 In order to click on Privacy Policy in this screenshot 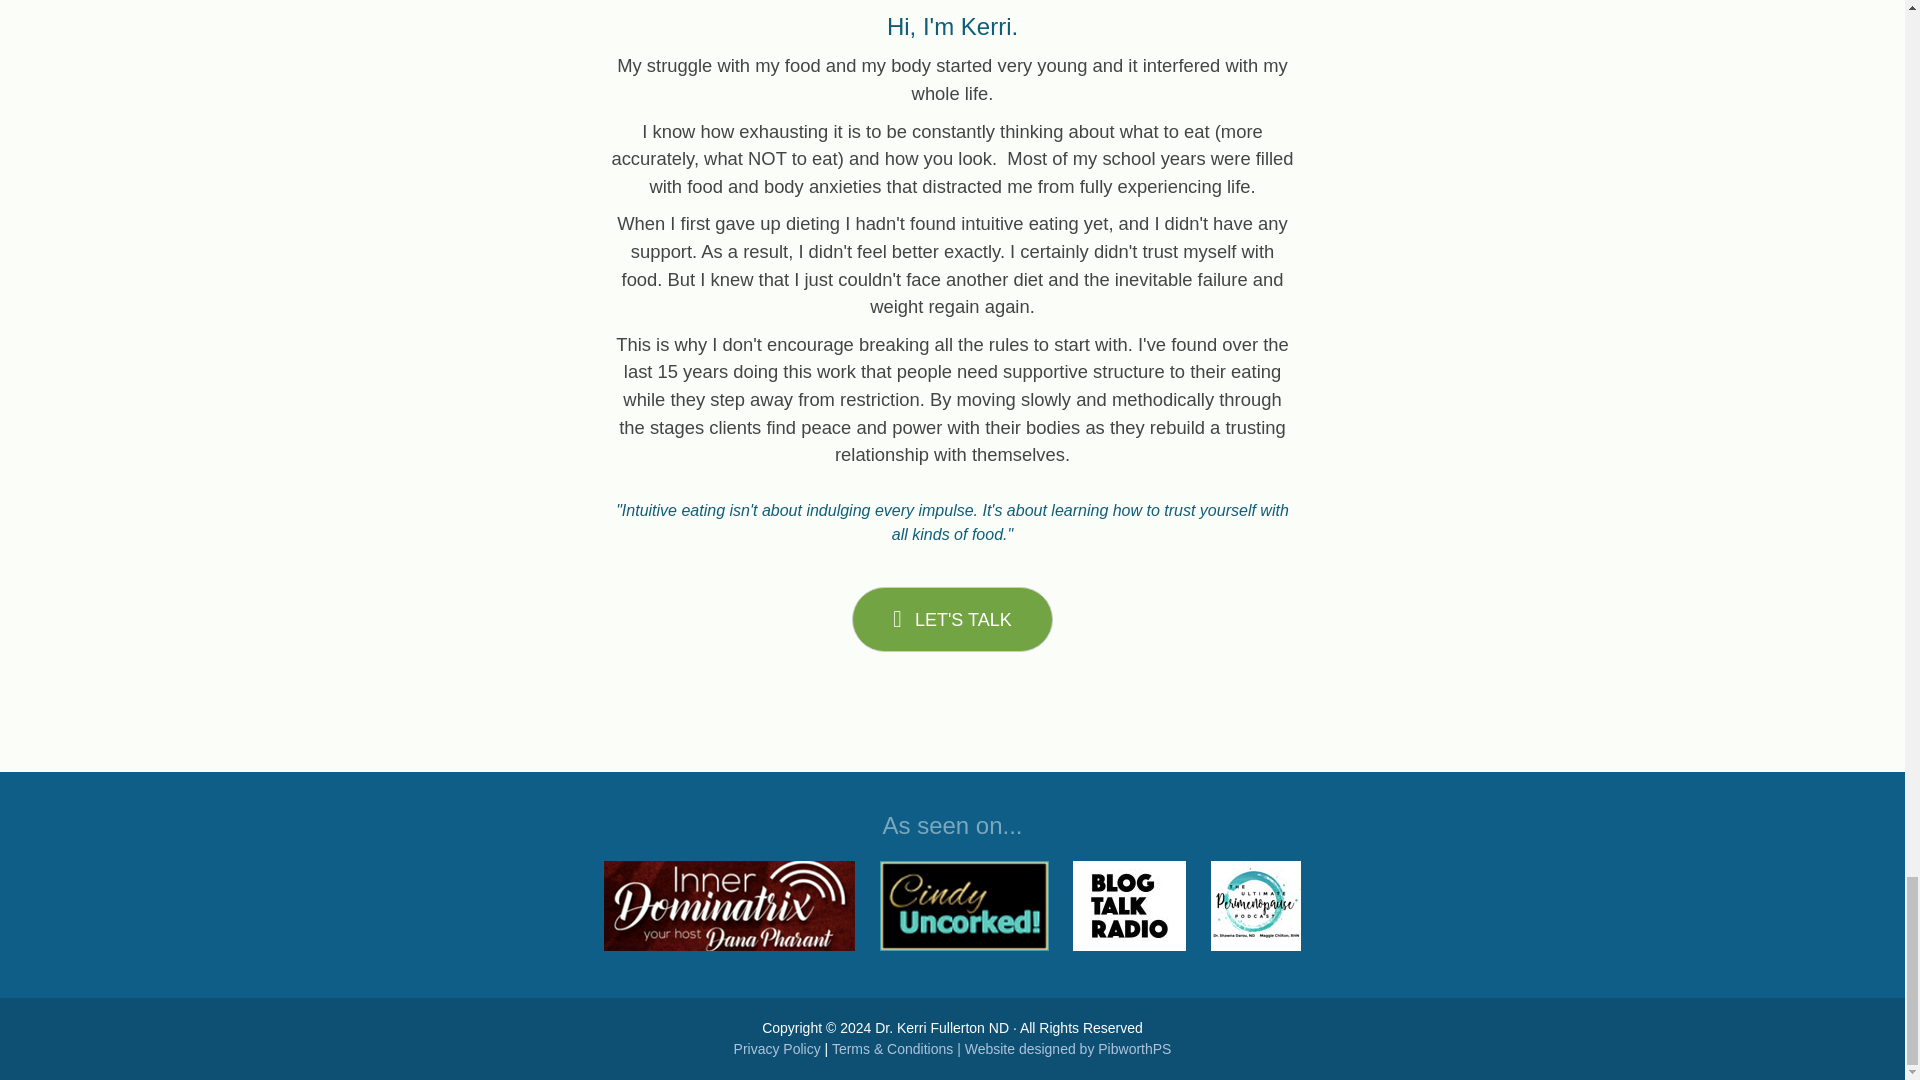, I will do `click(777, 1049)`.